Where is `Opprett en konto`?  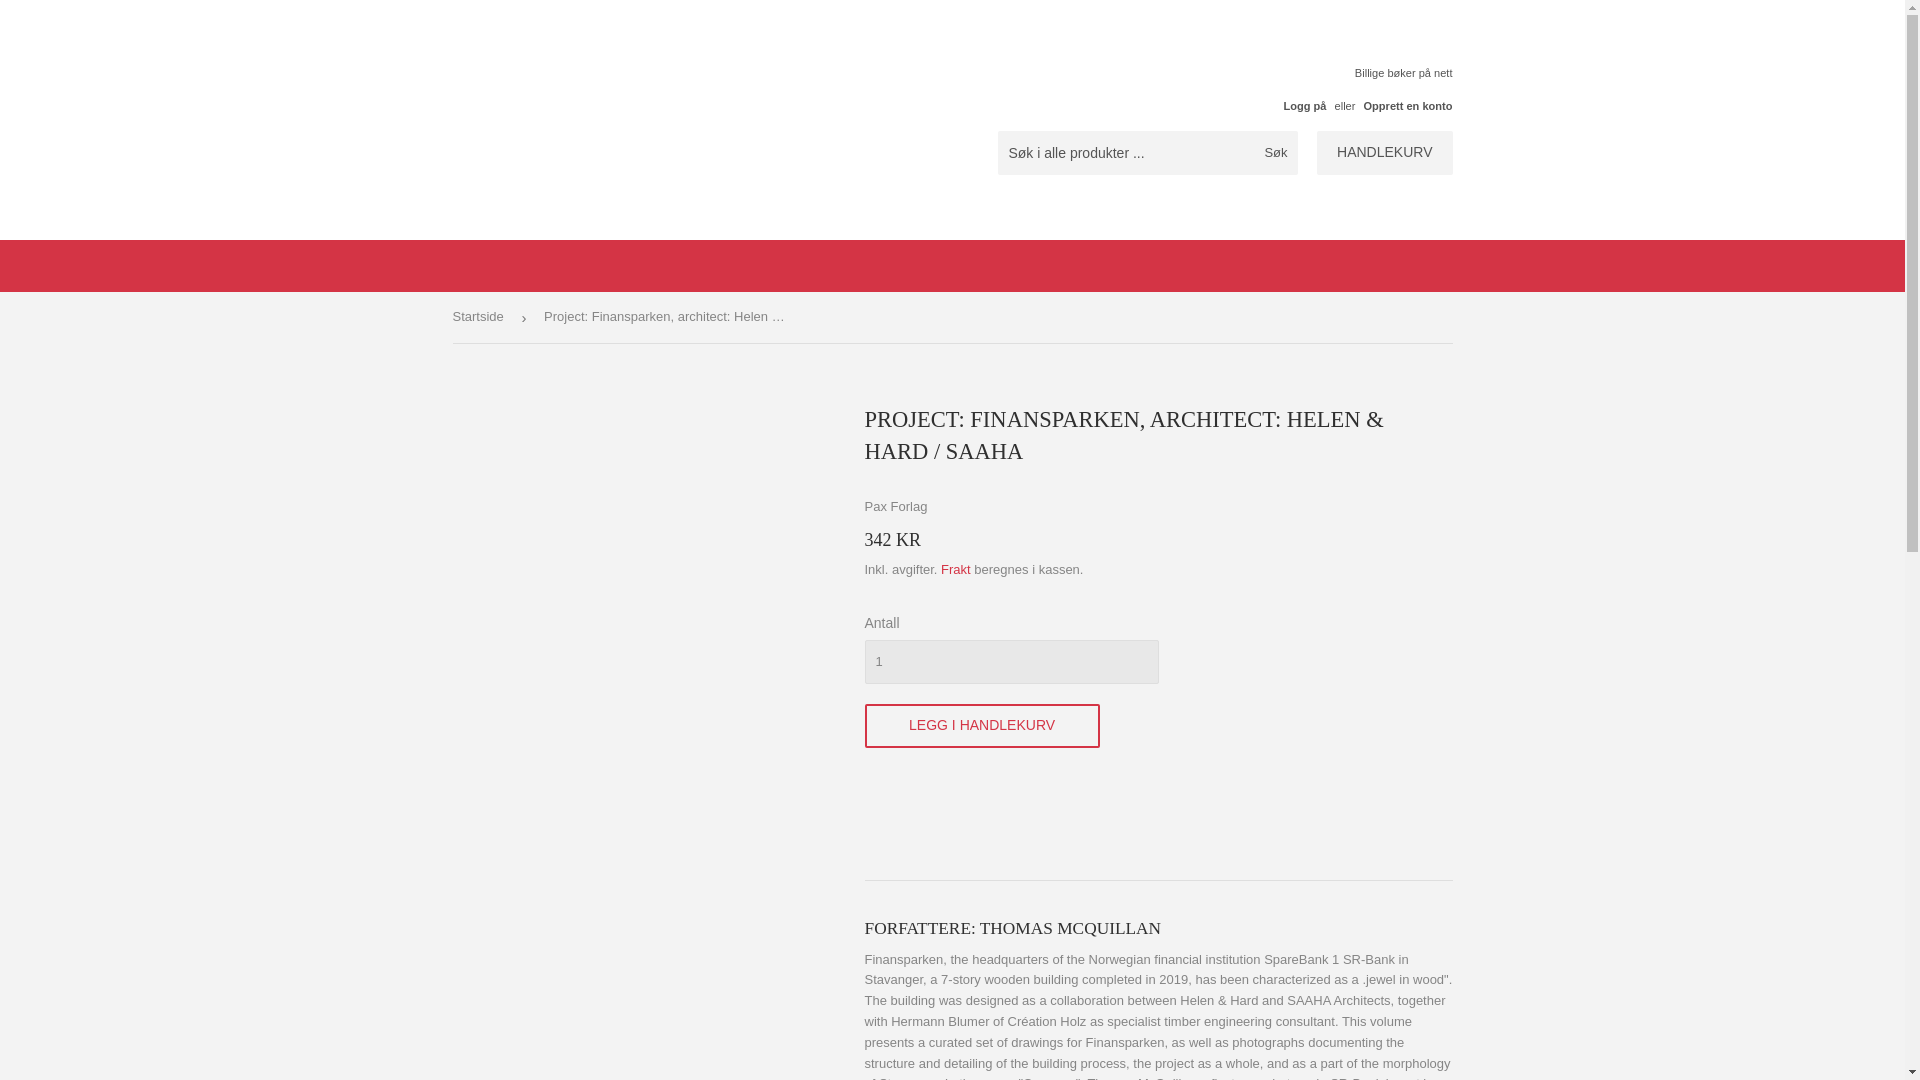 Opprett en konto is located at coordinates (1408, 106).